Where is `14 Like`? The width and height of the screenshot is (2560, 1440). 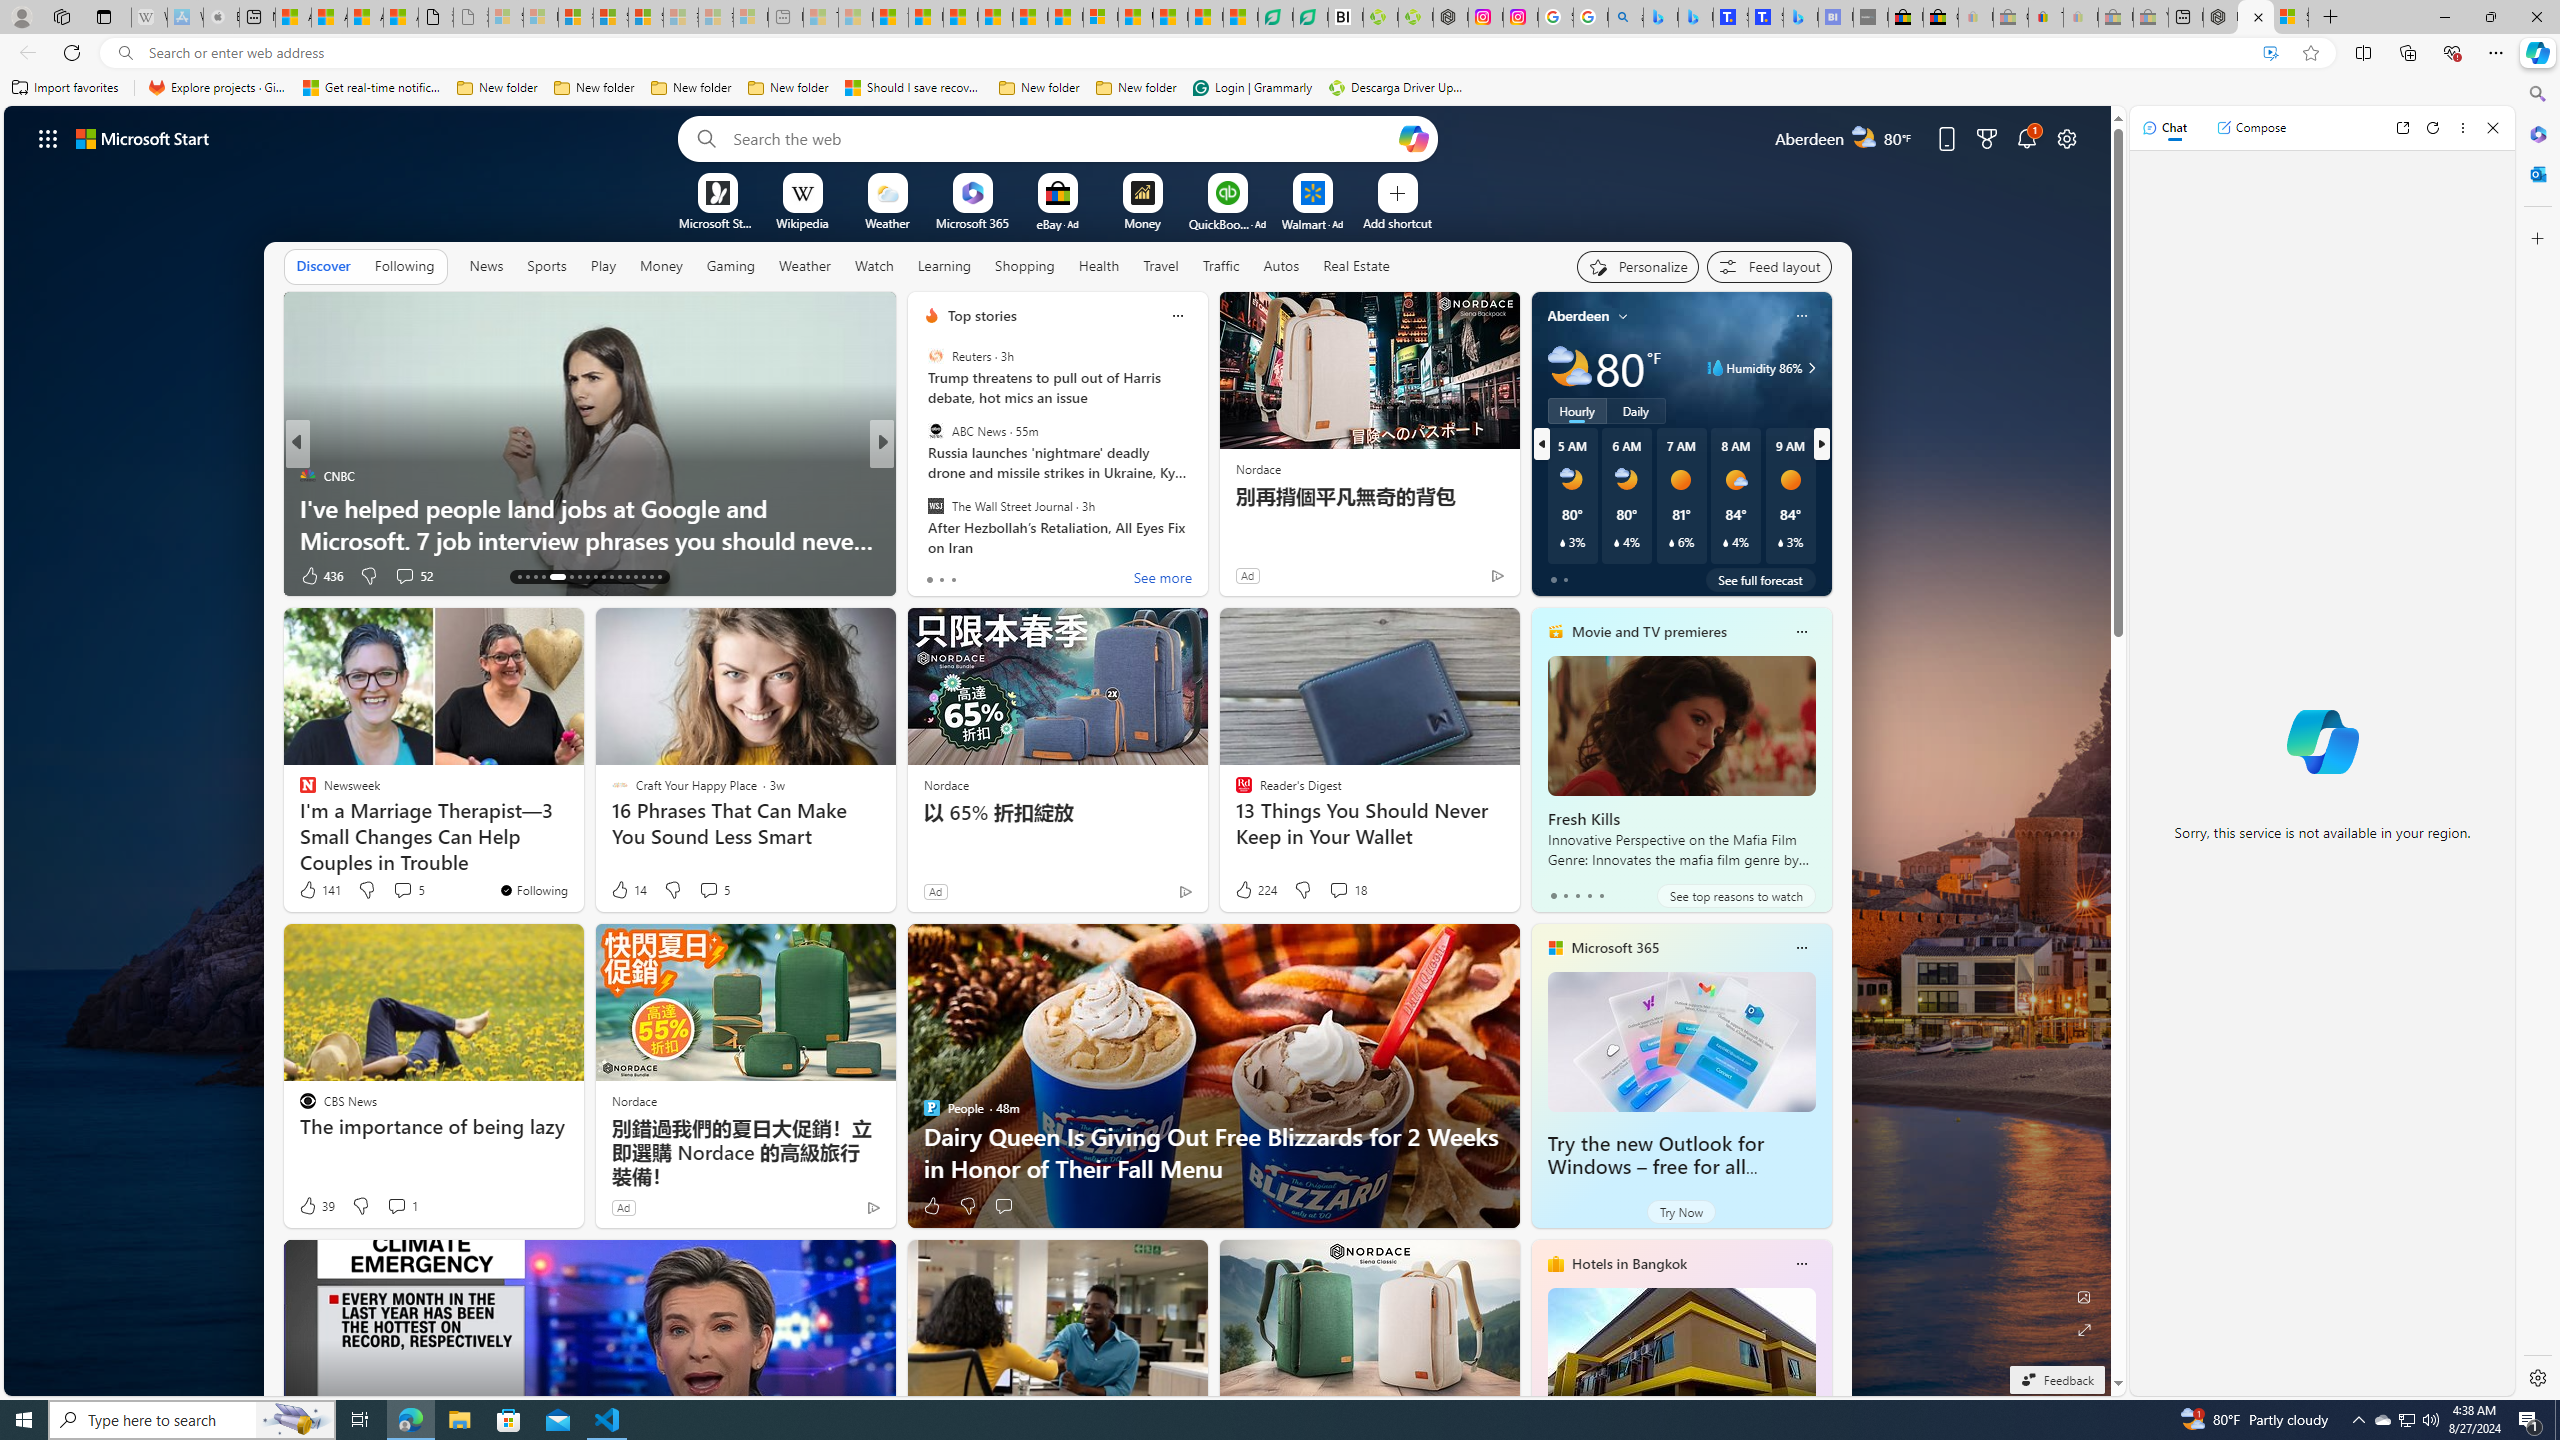 14 Like is located at coordinates (628, 890).